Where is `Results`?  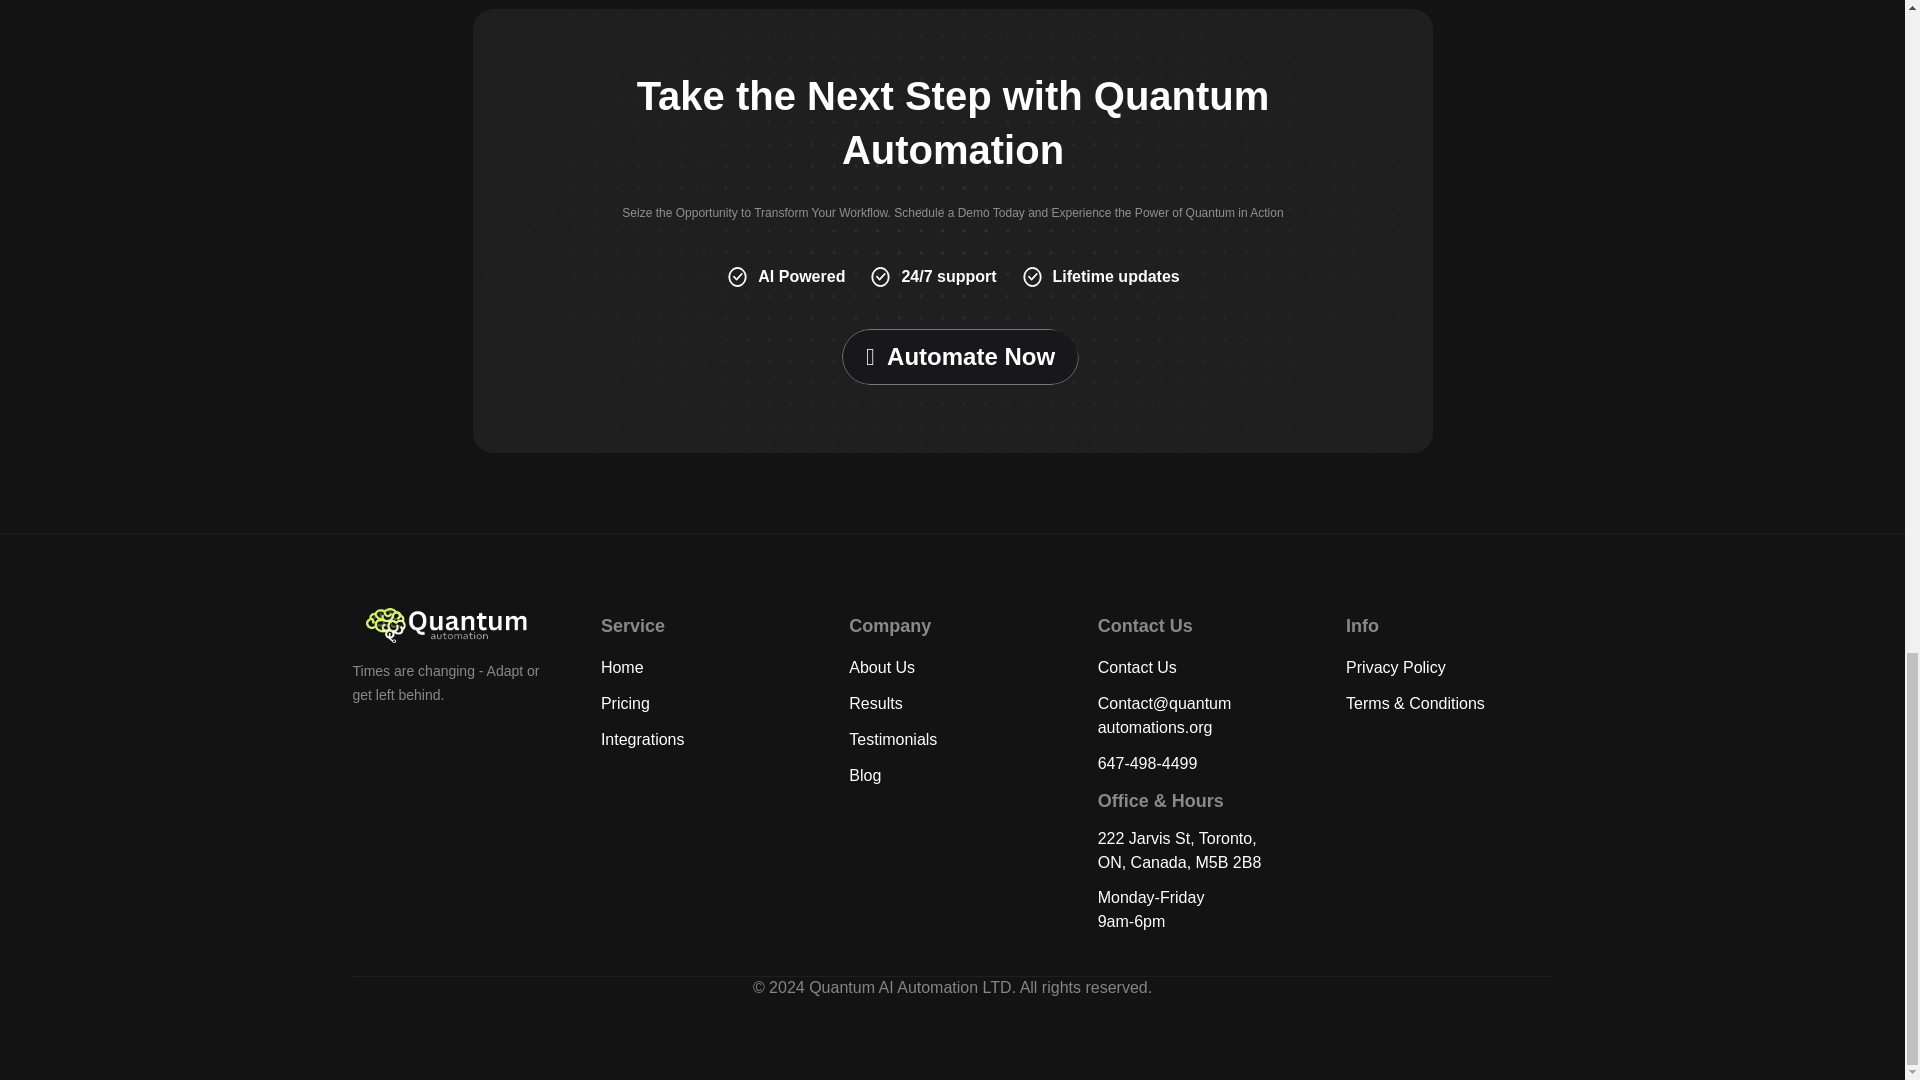 Results is located at coordinates (875, 703).